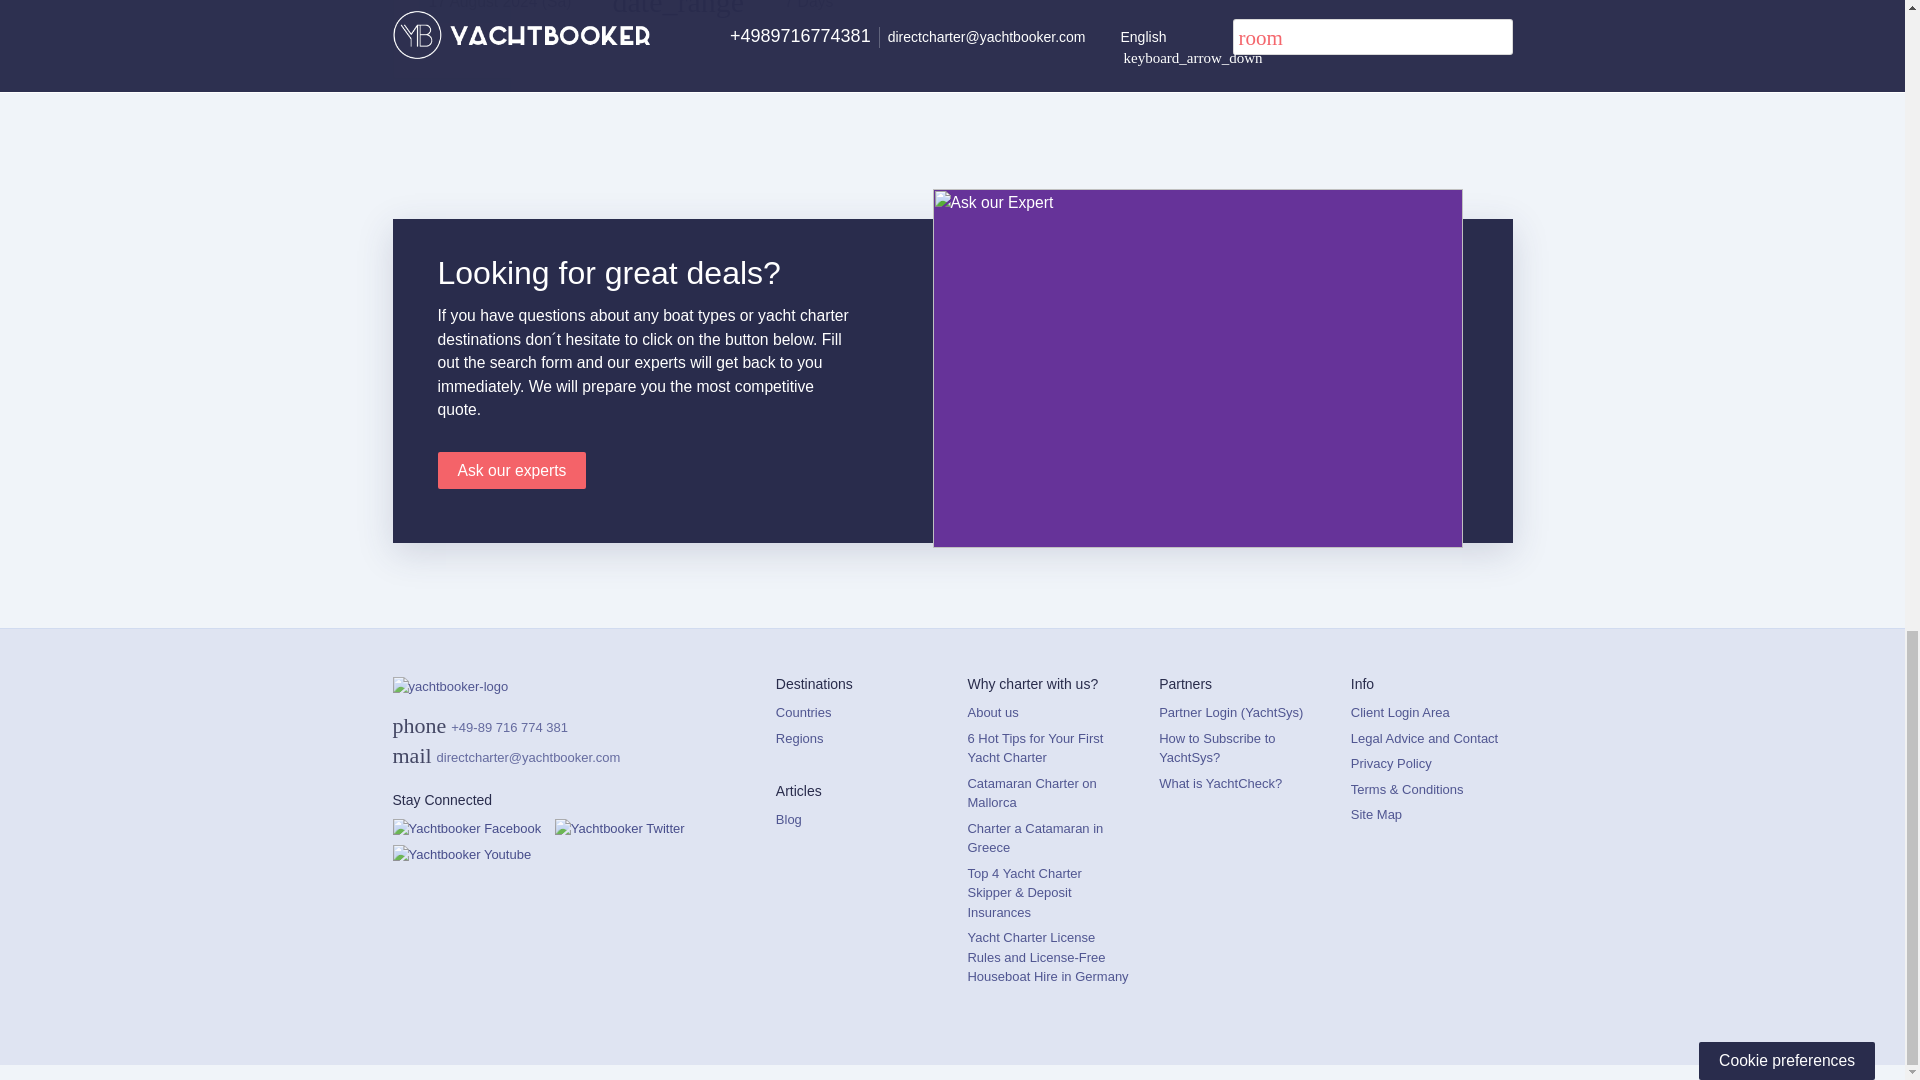  What do you see at coordinates (512, 471) in the screenshot?
I see `Ask our experts` at bounding box center [512, 471].